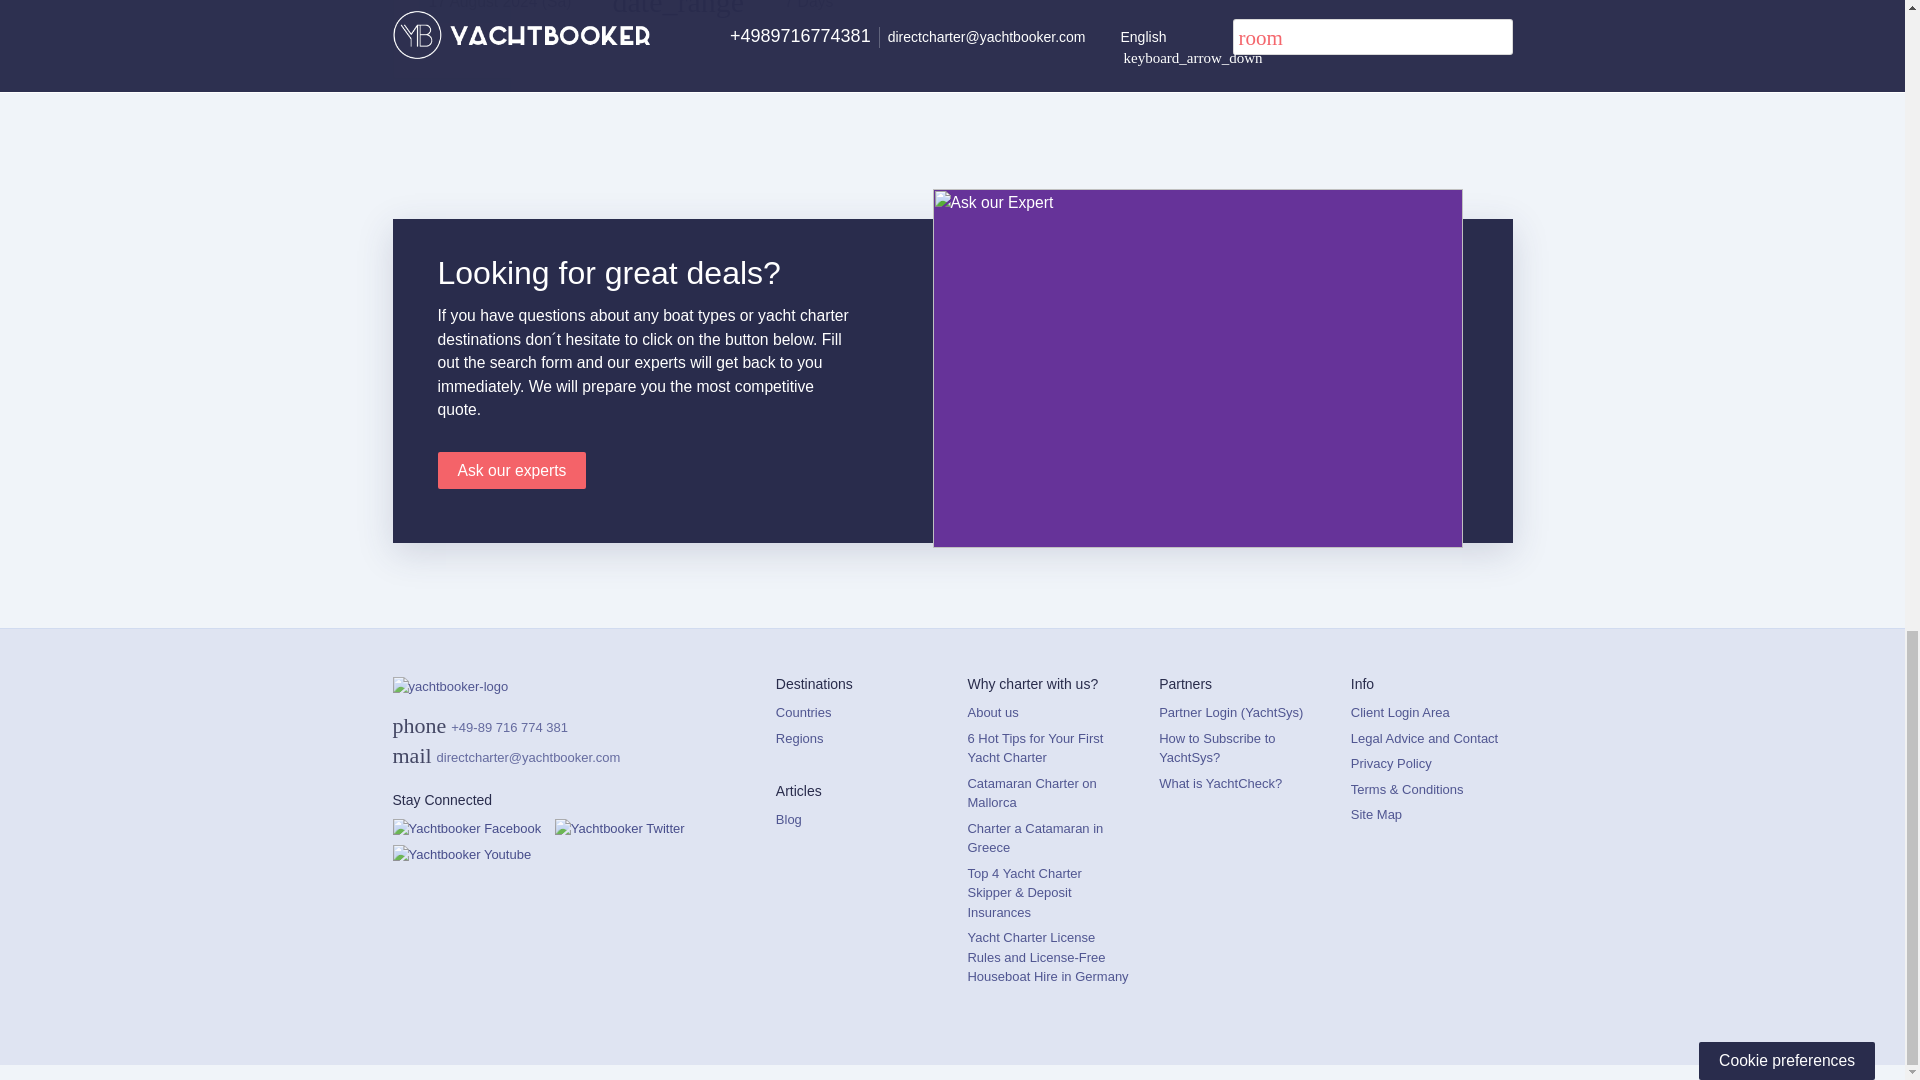  What do you see at coordinates (512, 471) in the screenshot?
I see `Ask our experts` at bounding box center [512, 471].